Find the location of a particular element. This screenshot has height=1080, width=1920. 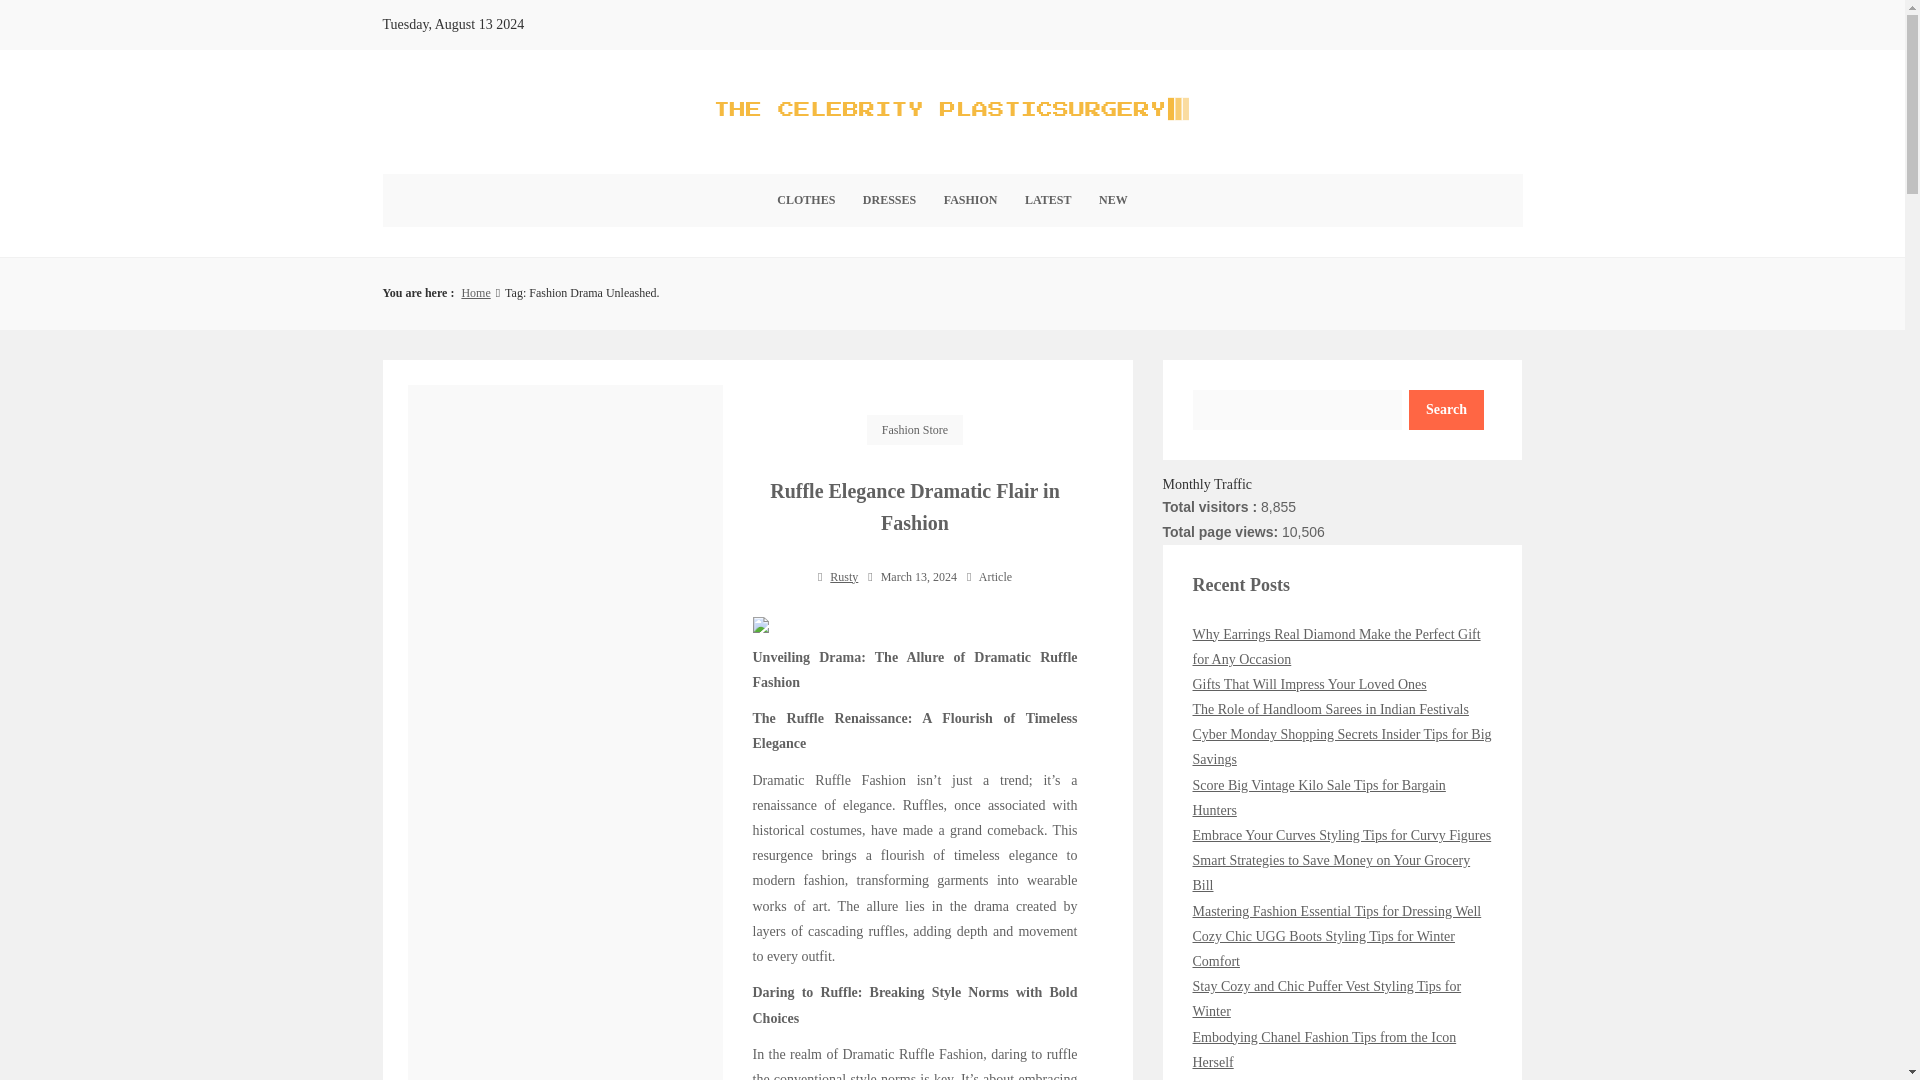

CLOTHES is located at coordinates (805, 200).